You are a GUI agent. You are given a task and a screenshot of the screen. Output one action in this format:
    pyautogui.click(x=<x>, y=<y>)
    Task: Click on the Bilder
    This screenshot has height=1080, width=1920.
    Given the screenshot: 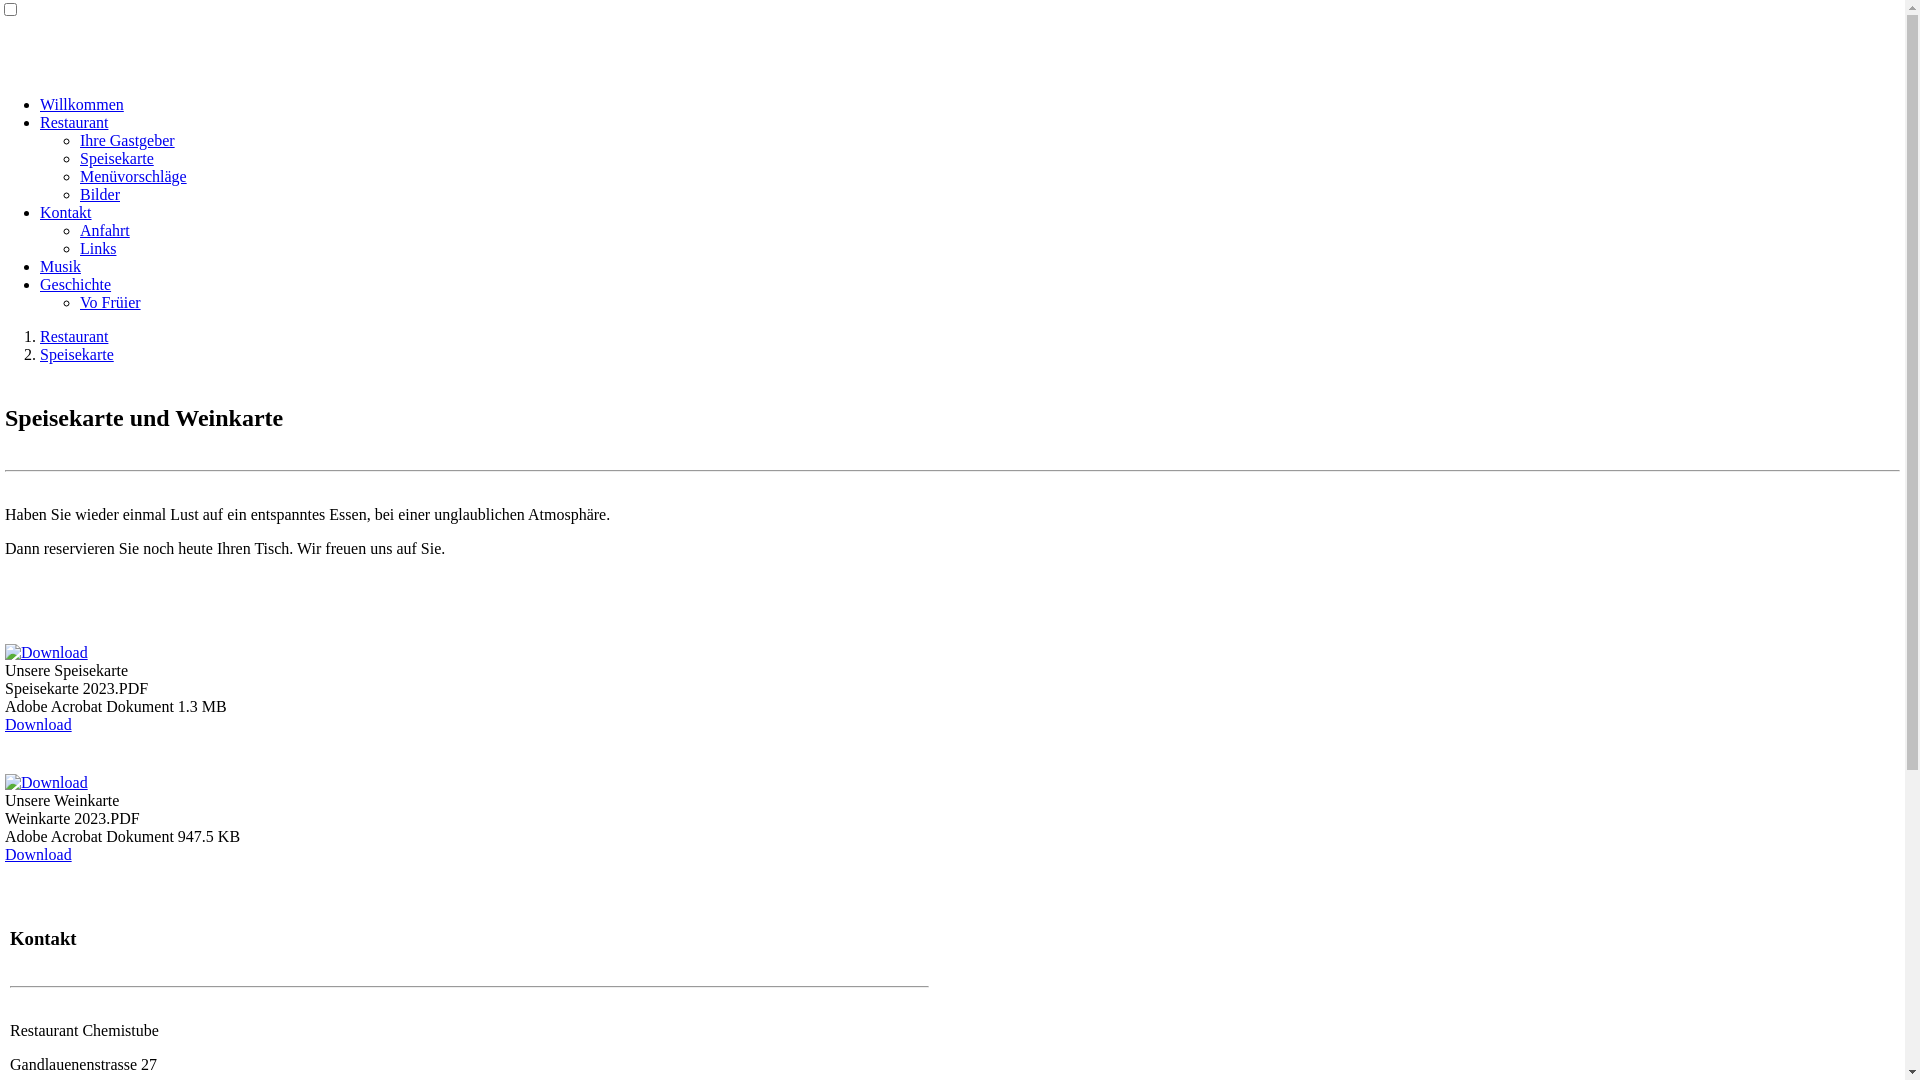 What is the action you would take?
    pyautogui.click(x=100, y=194)
    